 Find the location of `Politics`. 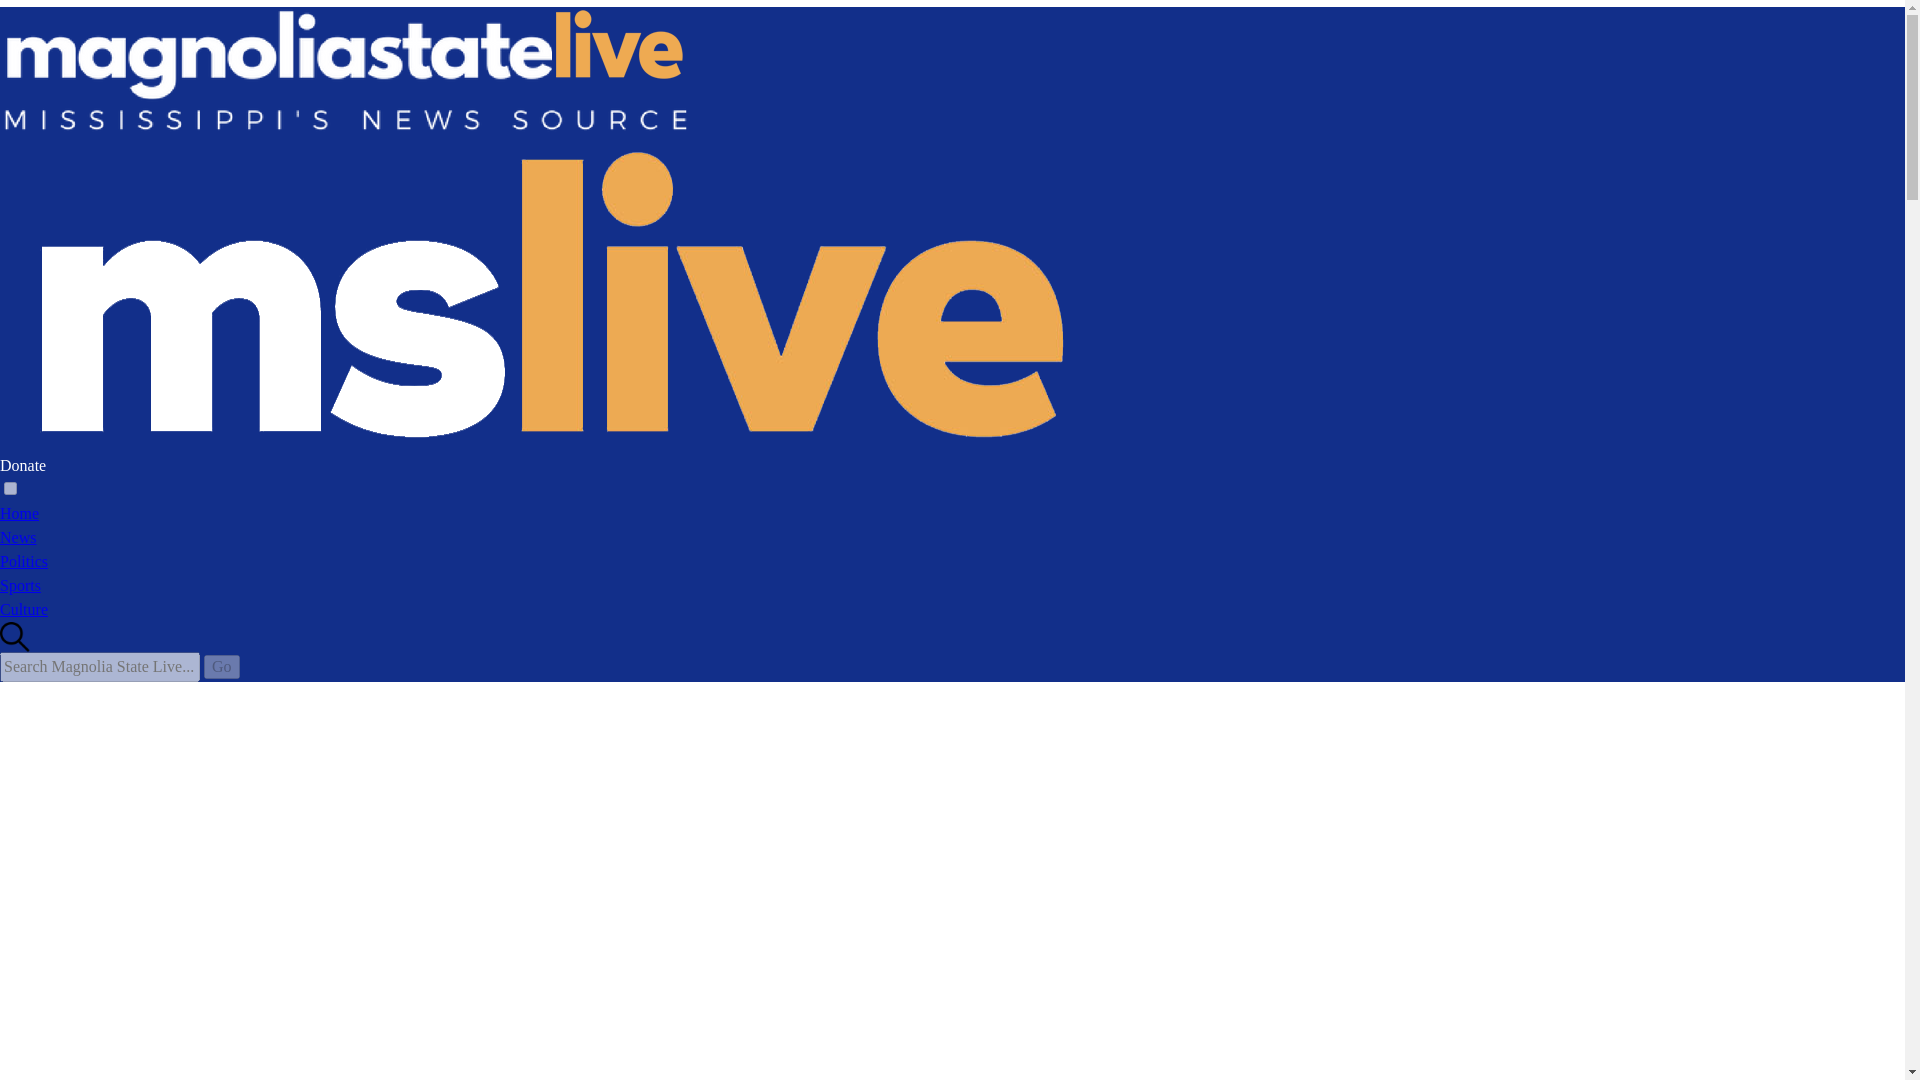

Politics is located at coordinates (24, 561).